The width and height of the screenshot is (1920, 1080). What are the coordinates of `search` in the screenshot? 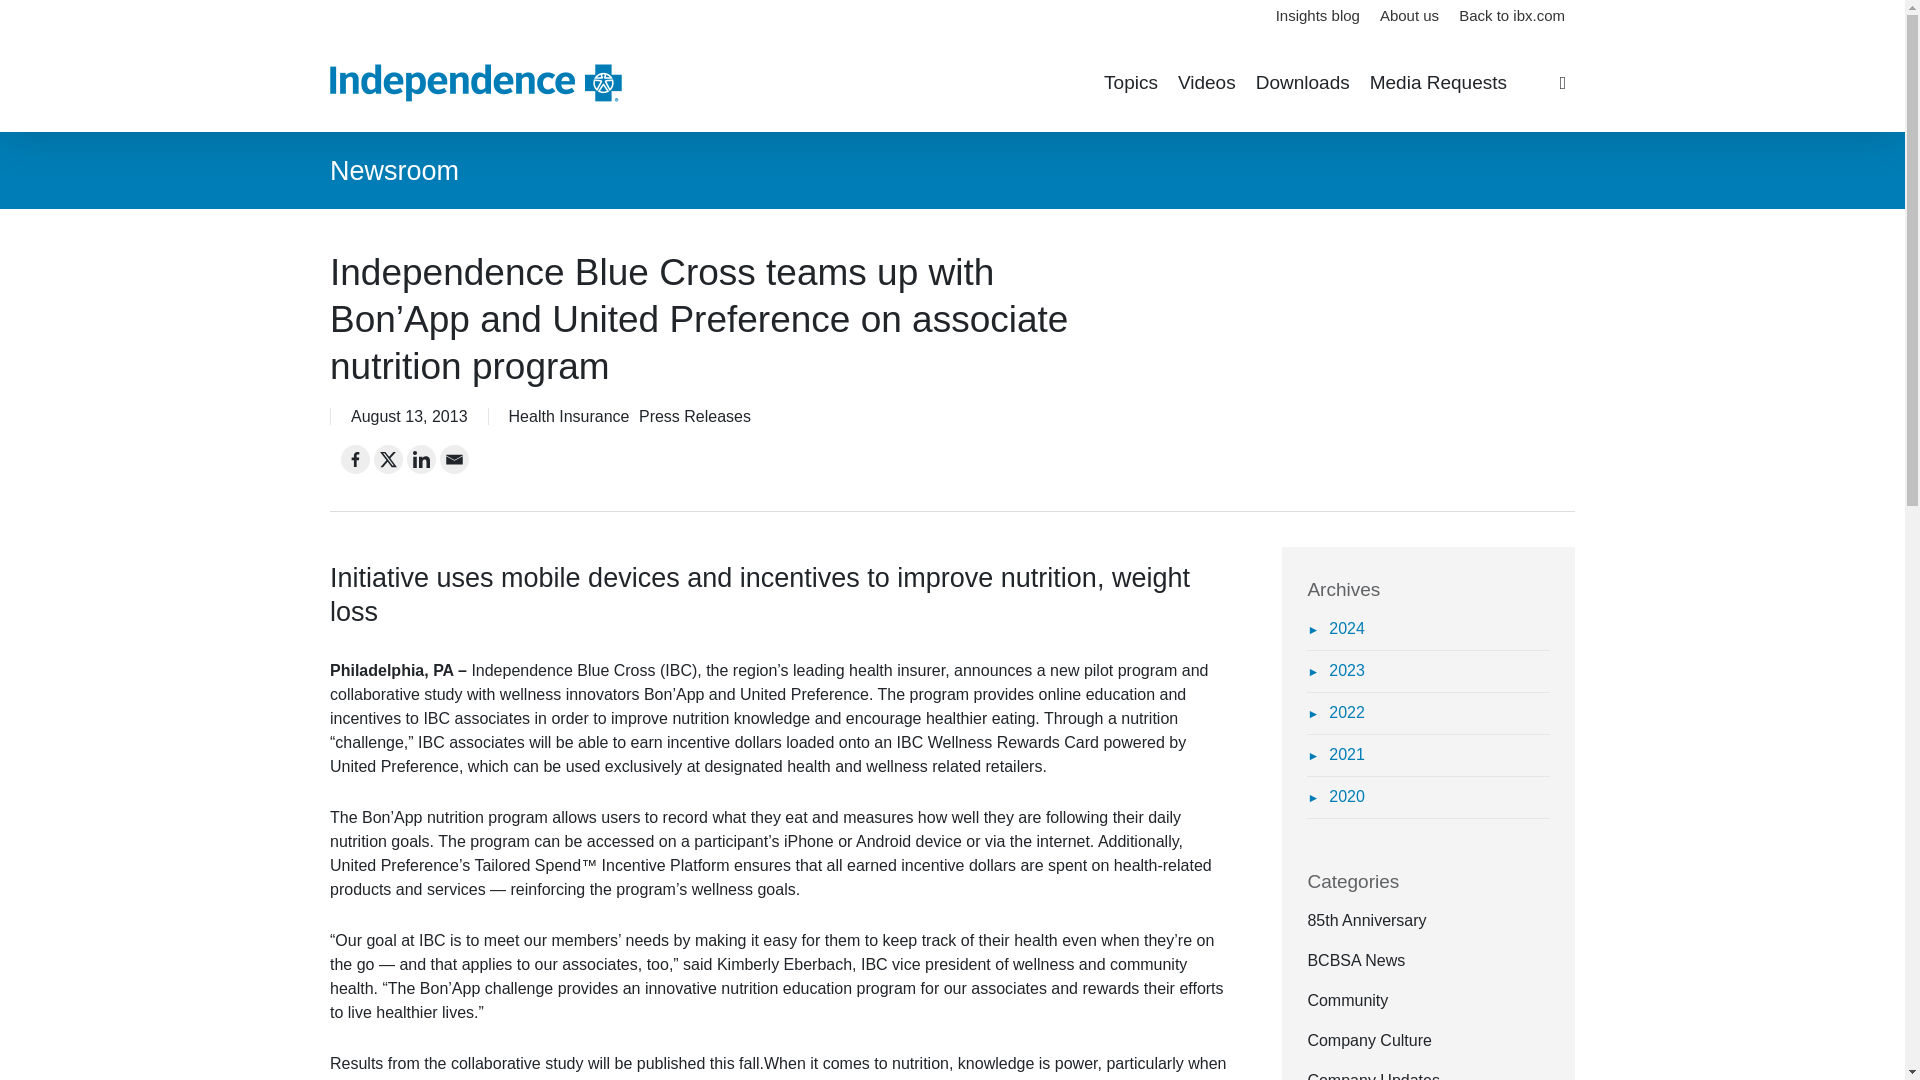 It's located at (1562, 82).